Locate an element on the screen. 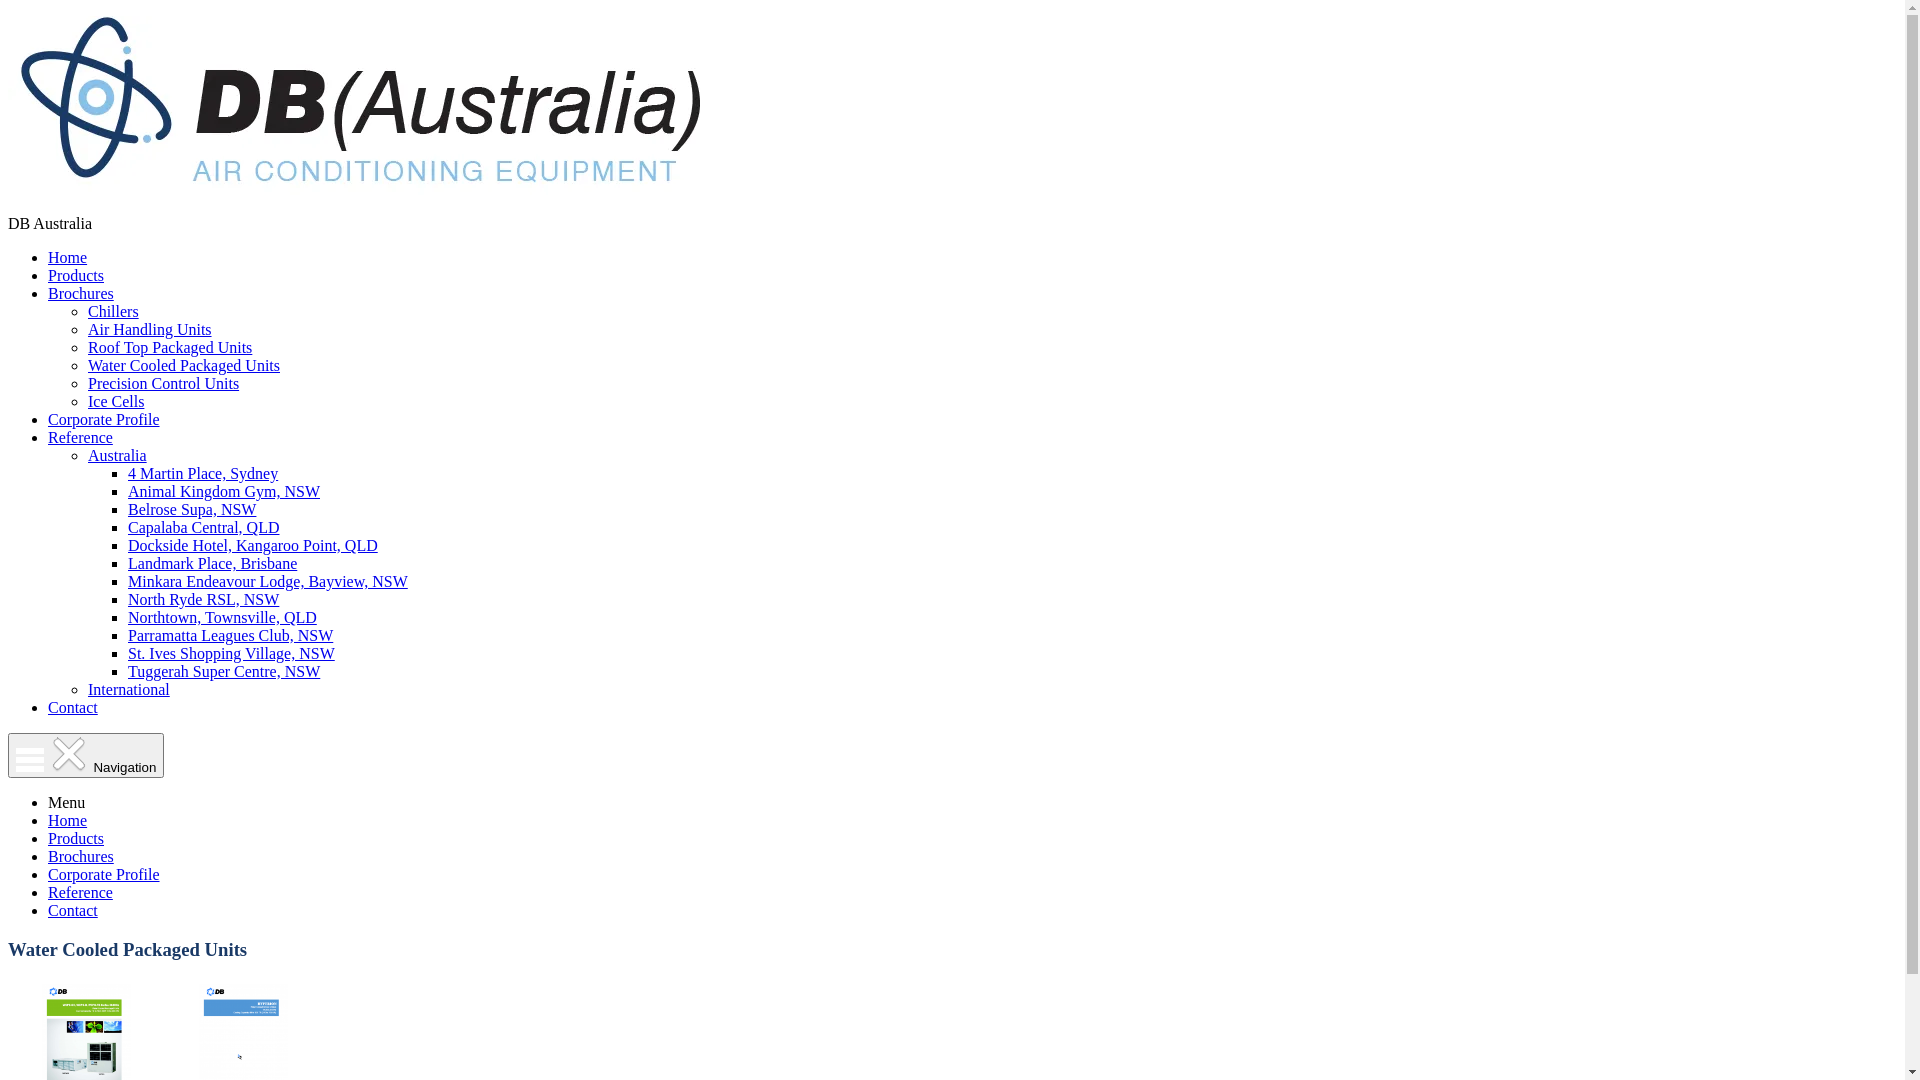 Image resolution: width=1920 pixels, height=1080 pixels. Australia is located at coordinates (118, 455).